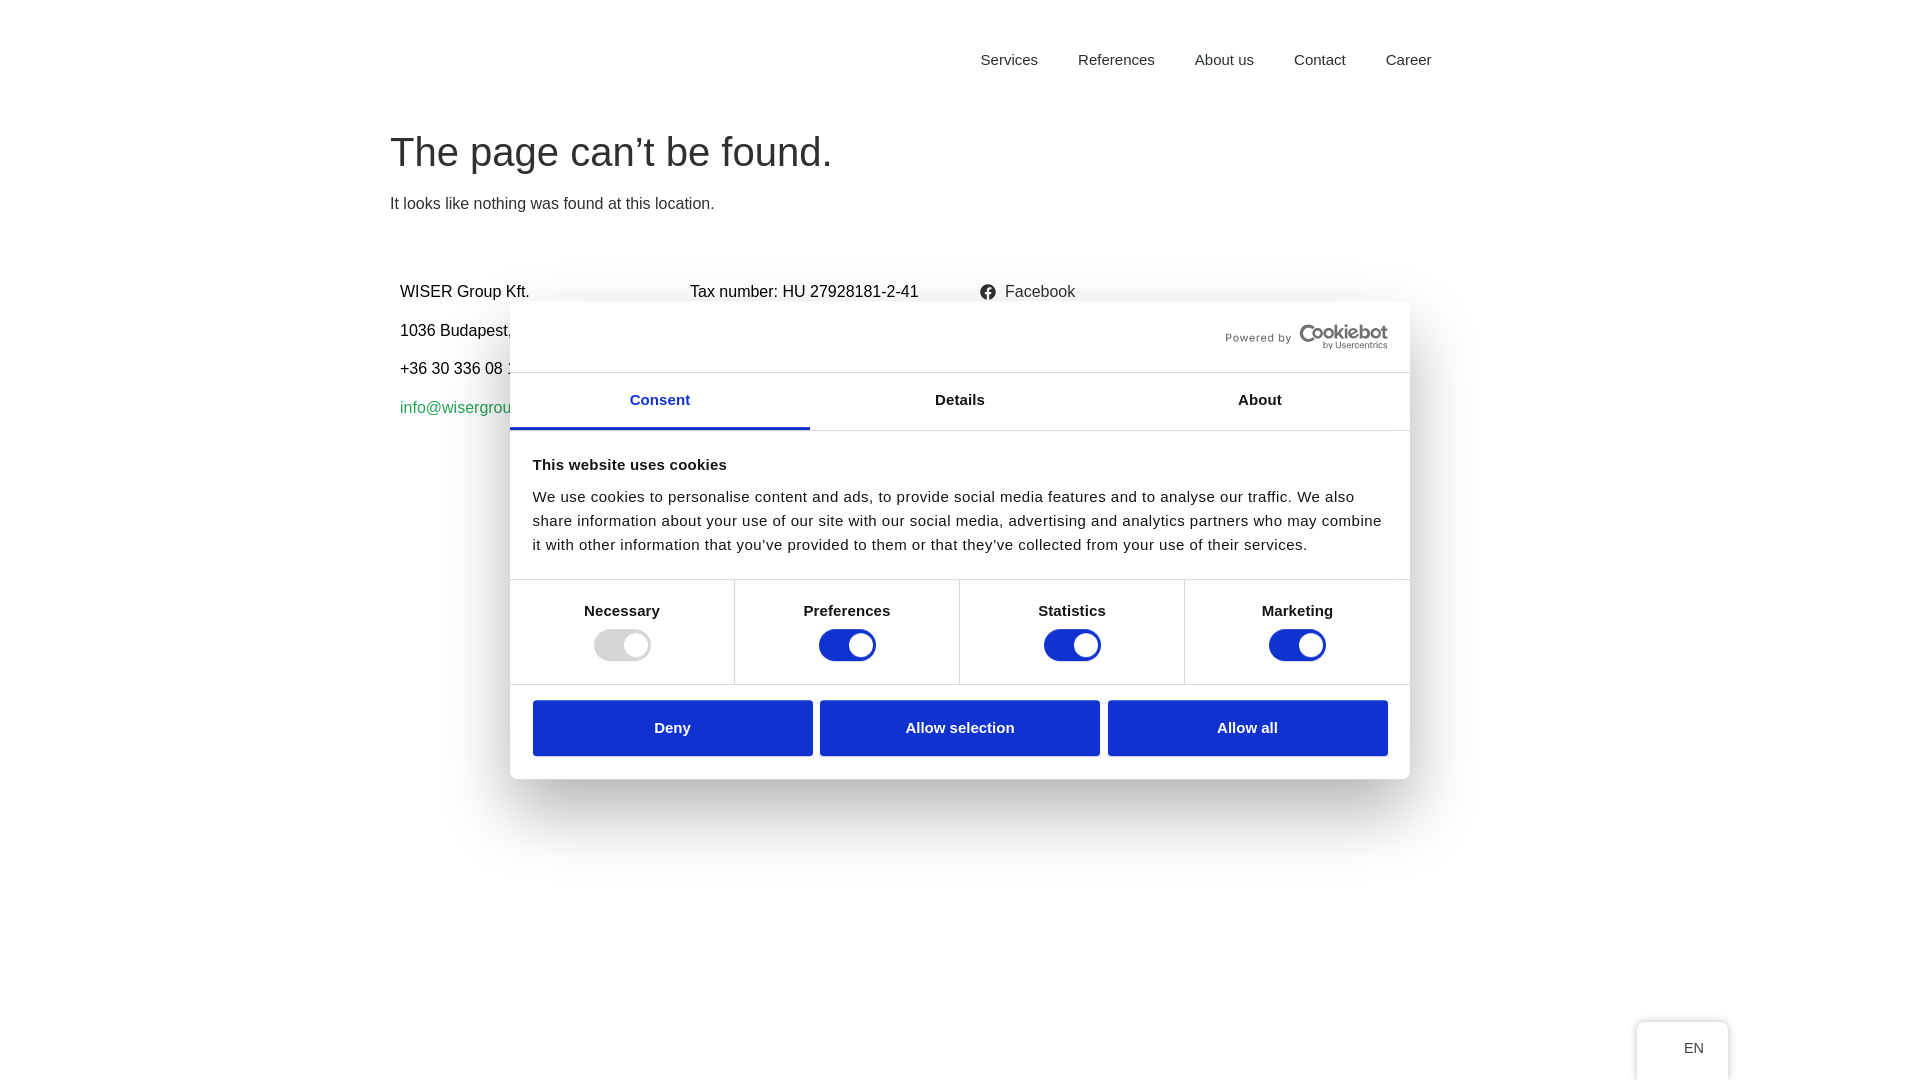 This screenshot has width=1920, height=1080. I want to click on About, so click(1259, 400).